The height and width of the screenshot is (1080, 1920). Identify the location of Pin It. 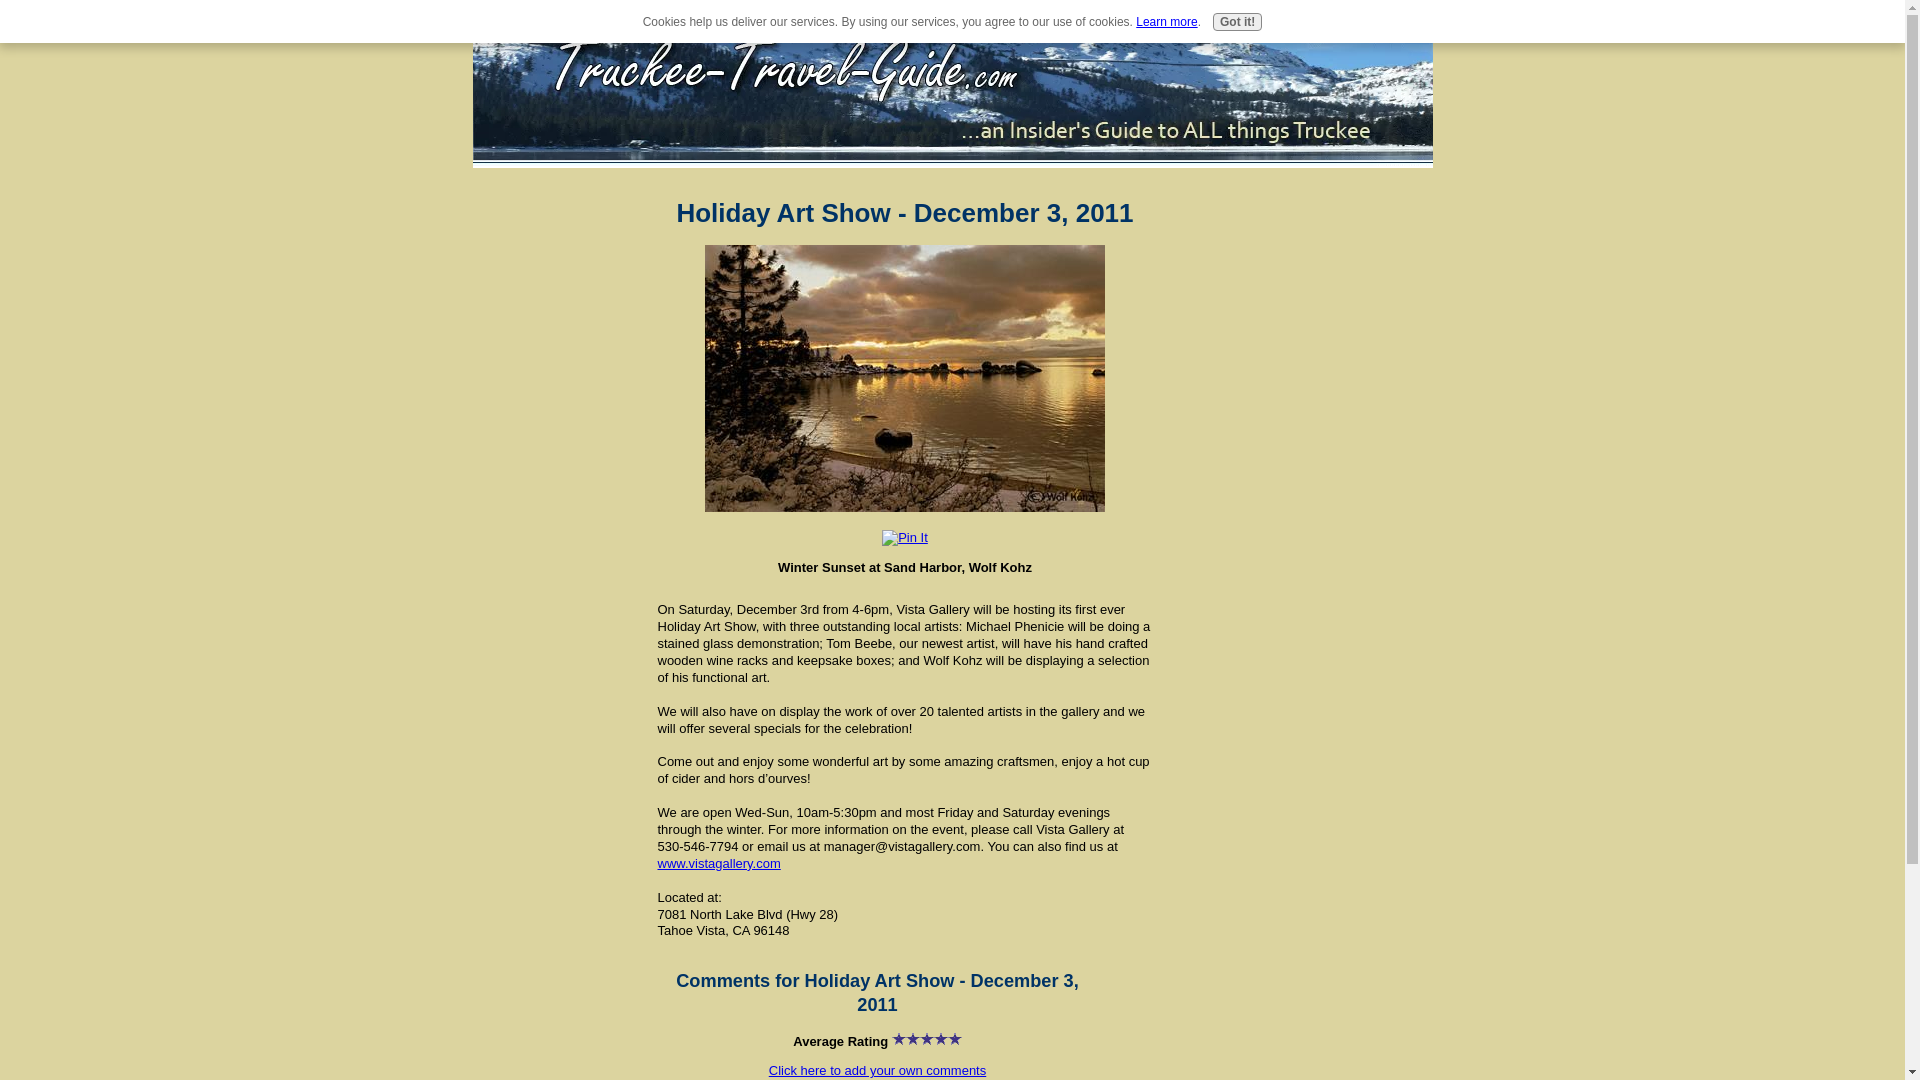
(904, 538).